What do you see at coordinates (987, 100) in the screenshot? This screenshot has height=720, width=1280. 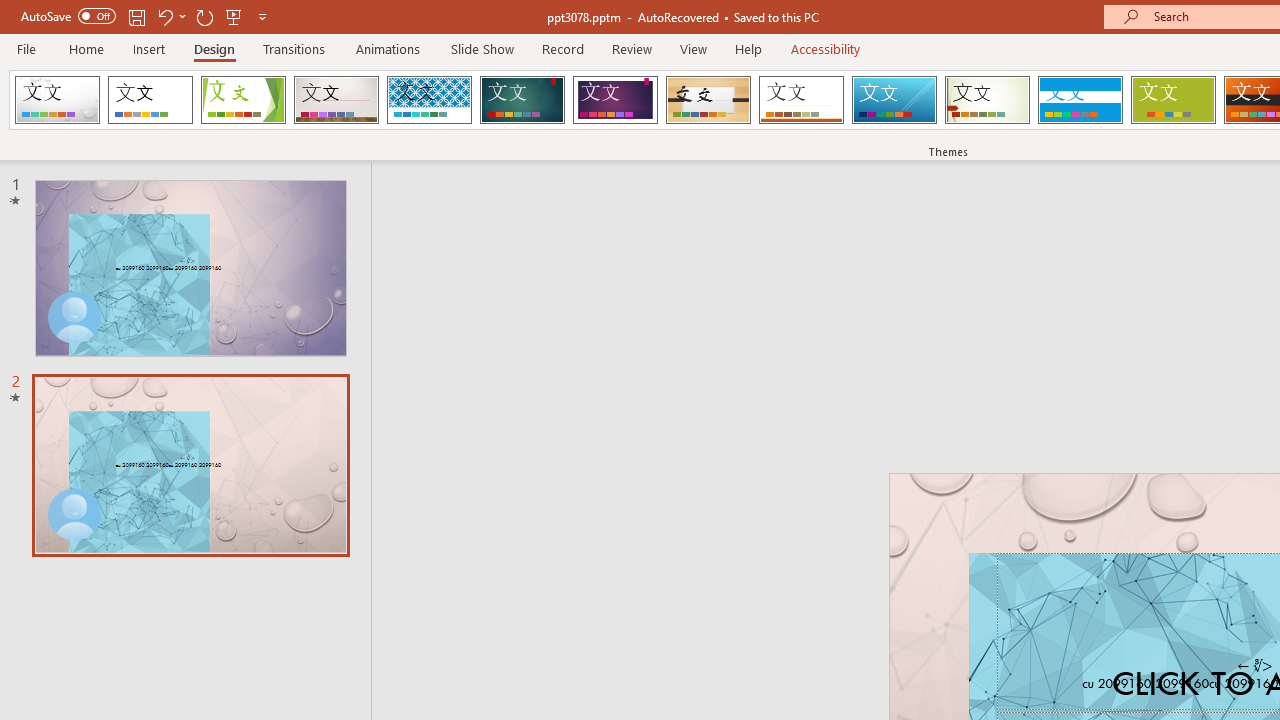 I see `Wisp` at bounding box center [987, 100].